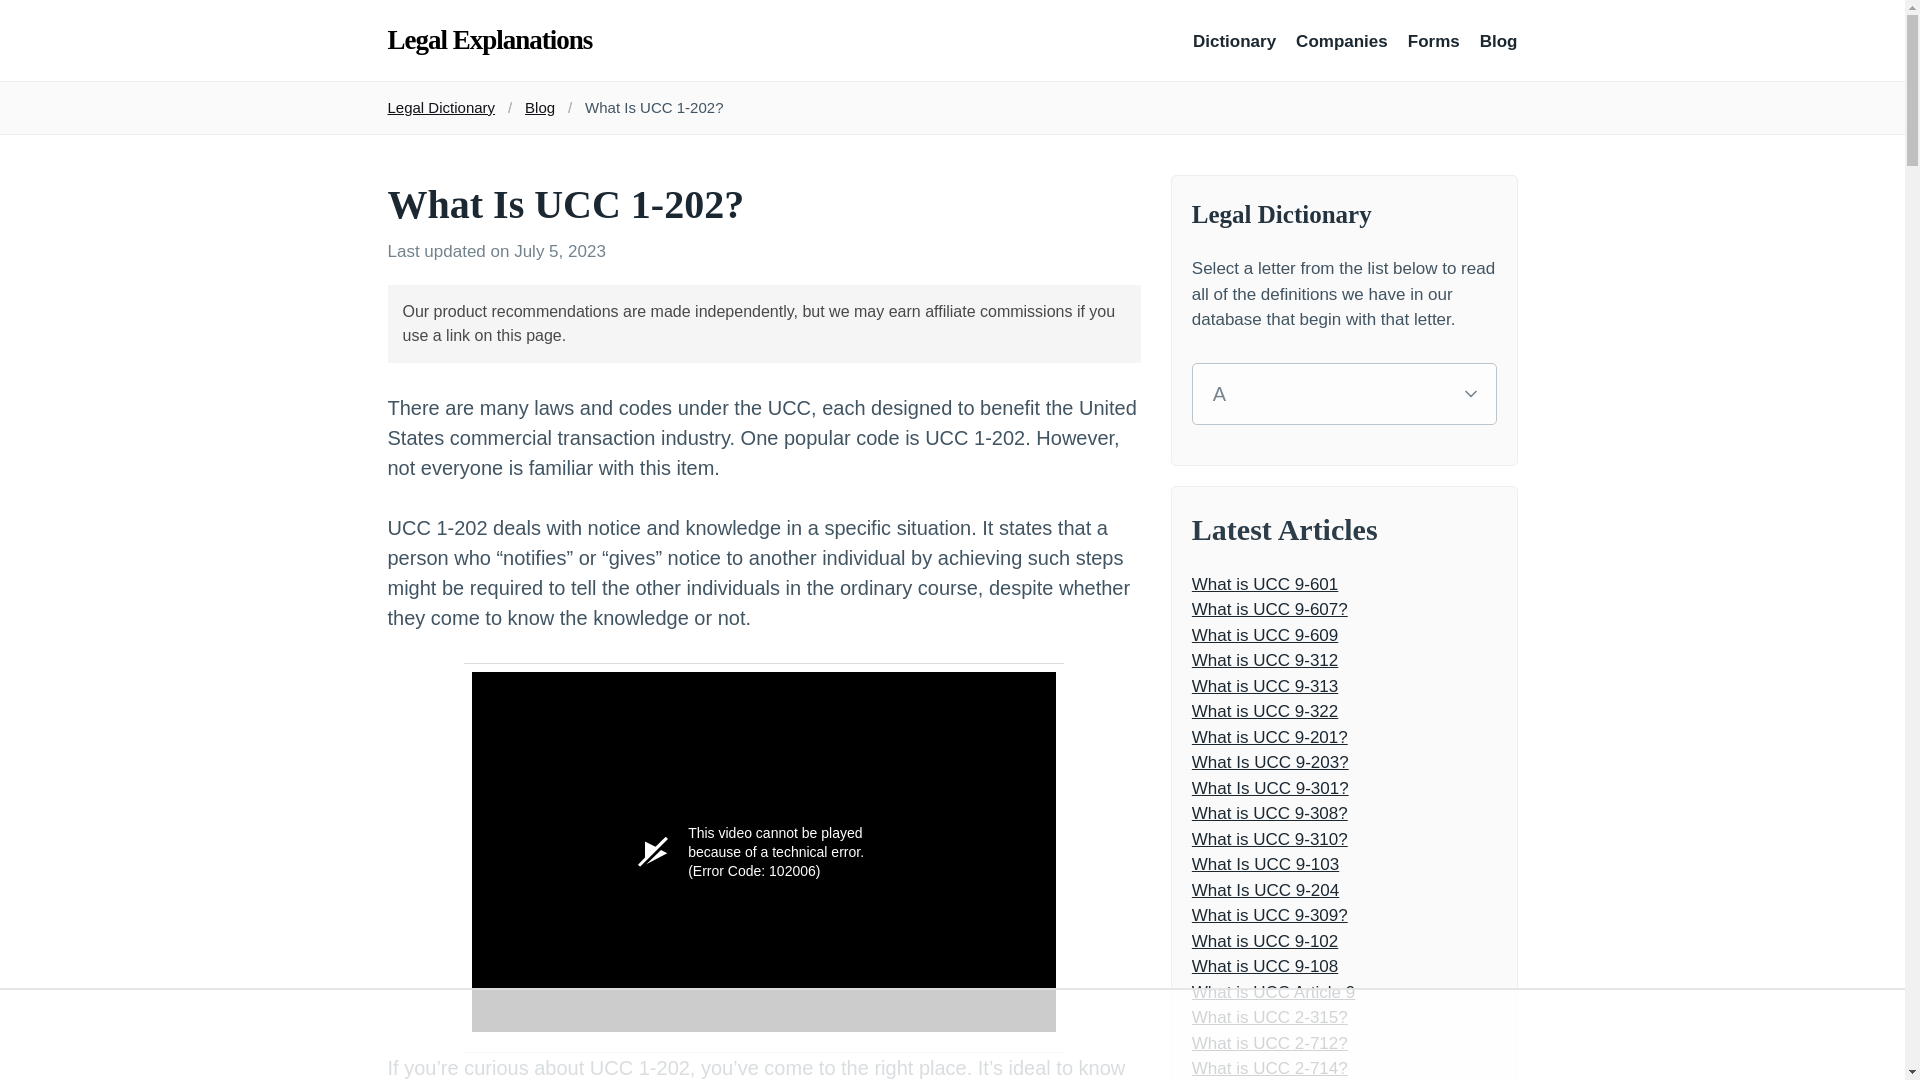 The image size is (1920, 1080). Describe the element at coordinates (1344, 789) in the screenshot. I see `What Is UCC 9-301?` at that location.